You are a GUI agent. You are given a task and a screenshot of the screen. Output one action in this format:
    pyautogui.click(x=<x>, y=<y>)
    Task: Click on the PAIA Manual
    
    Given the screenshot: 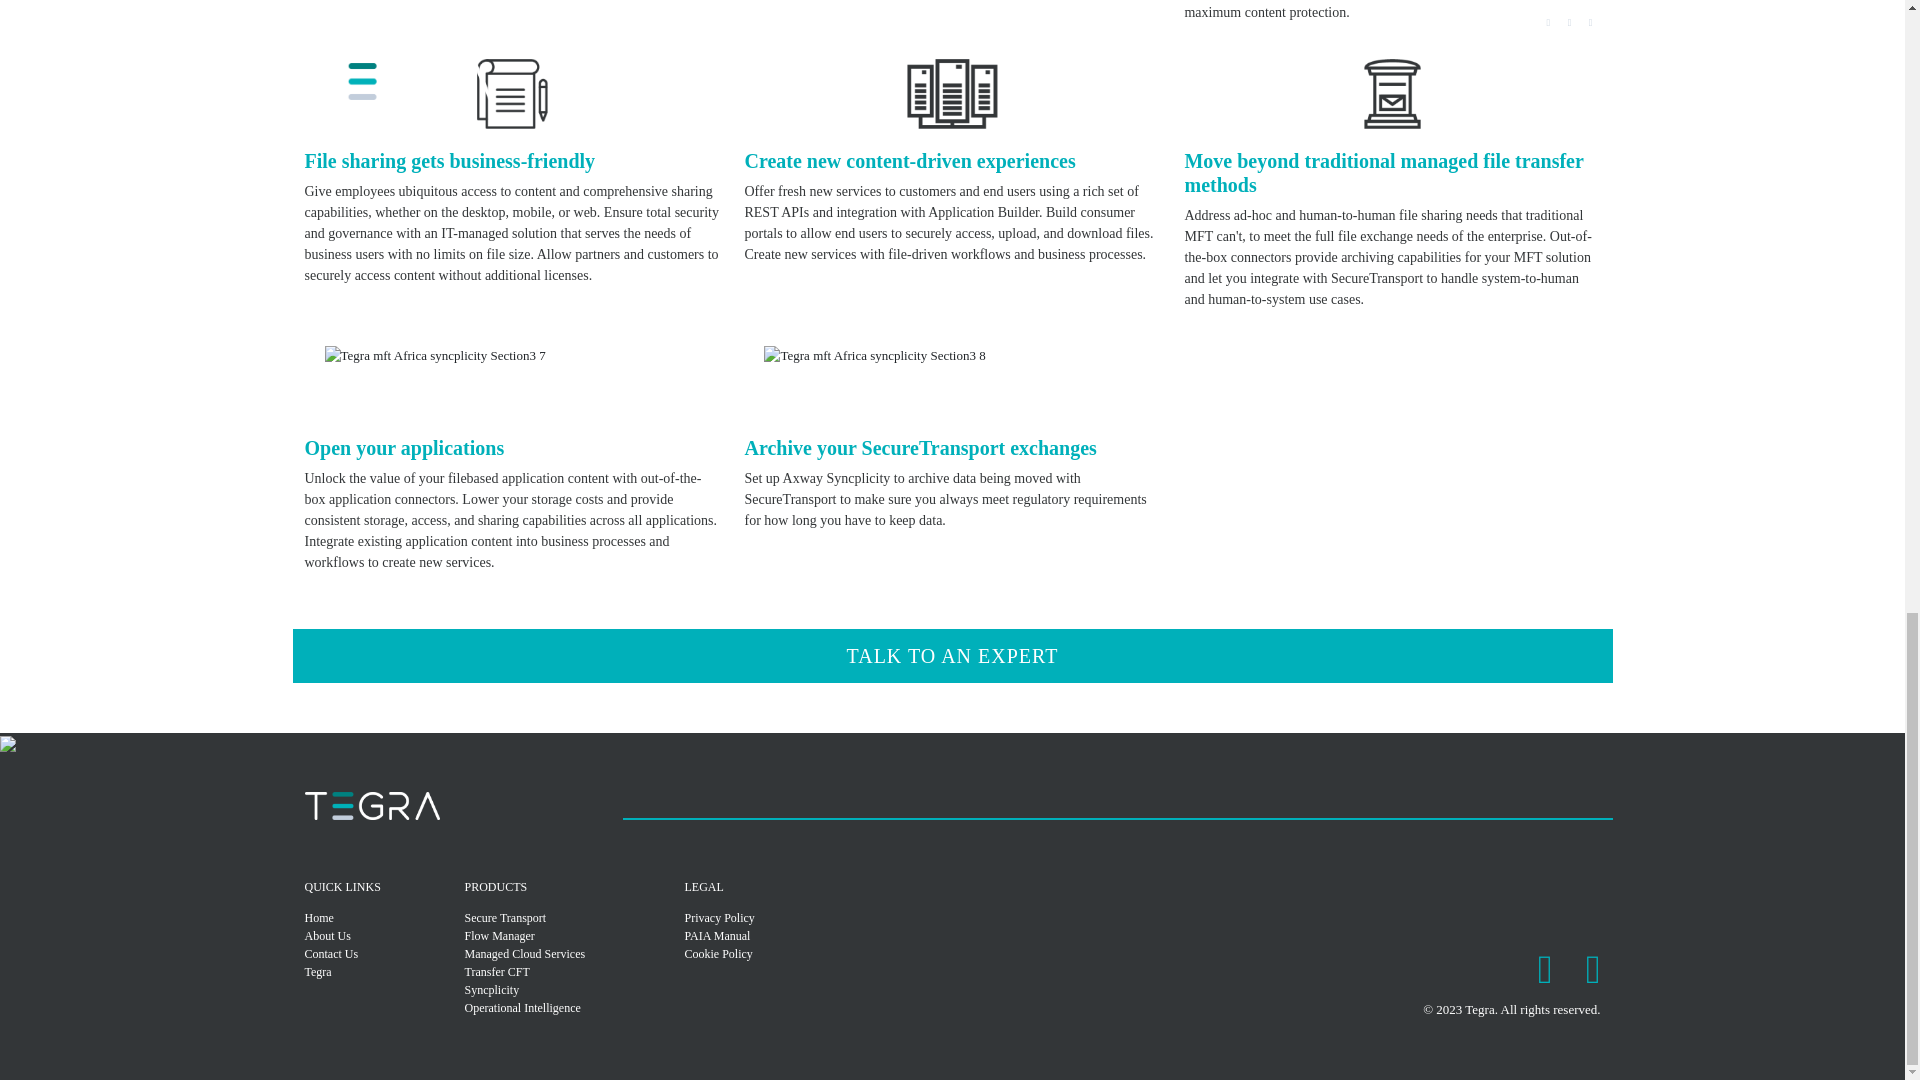 What is the action you would take?
    pyautogui.click(x=781, y=936)
    